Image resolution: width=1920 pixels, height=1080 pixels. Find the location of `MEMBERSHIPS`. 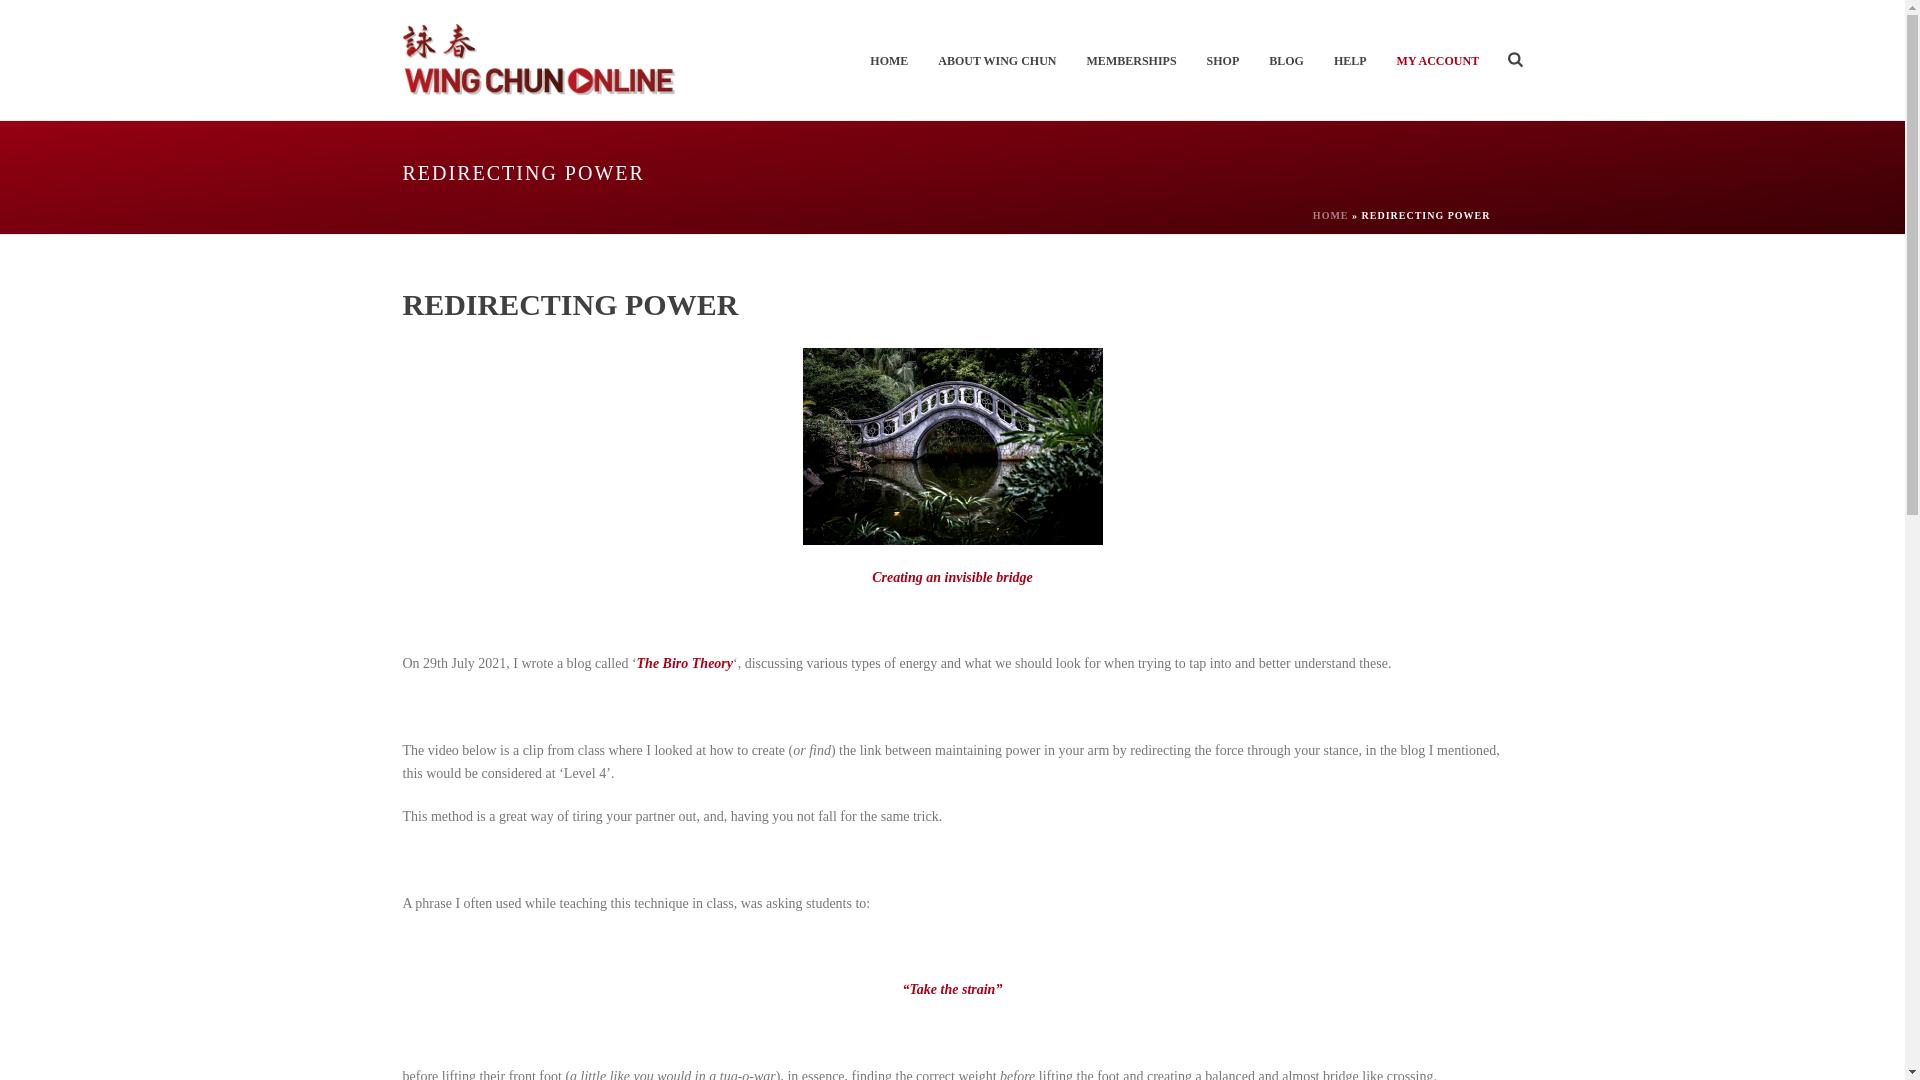

MEMBERSHIPS is located at coordinates (1132, 60).